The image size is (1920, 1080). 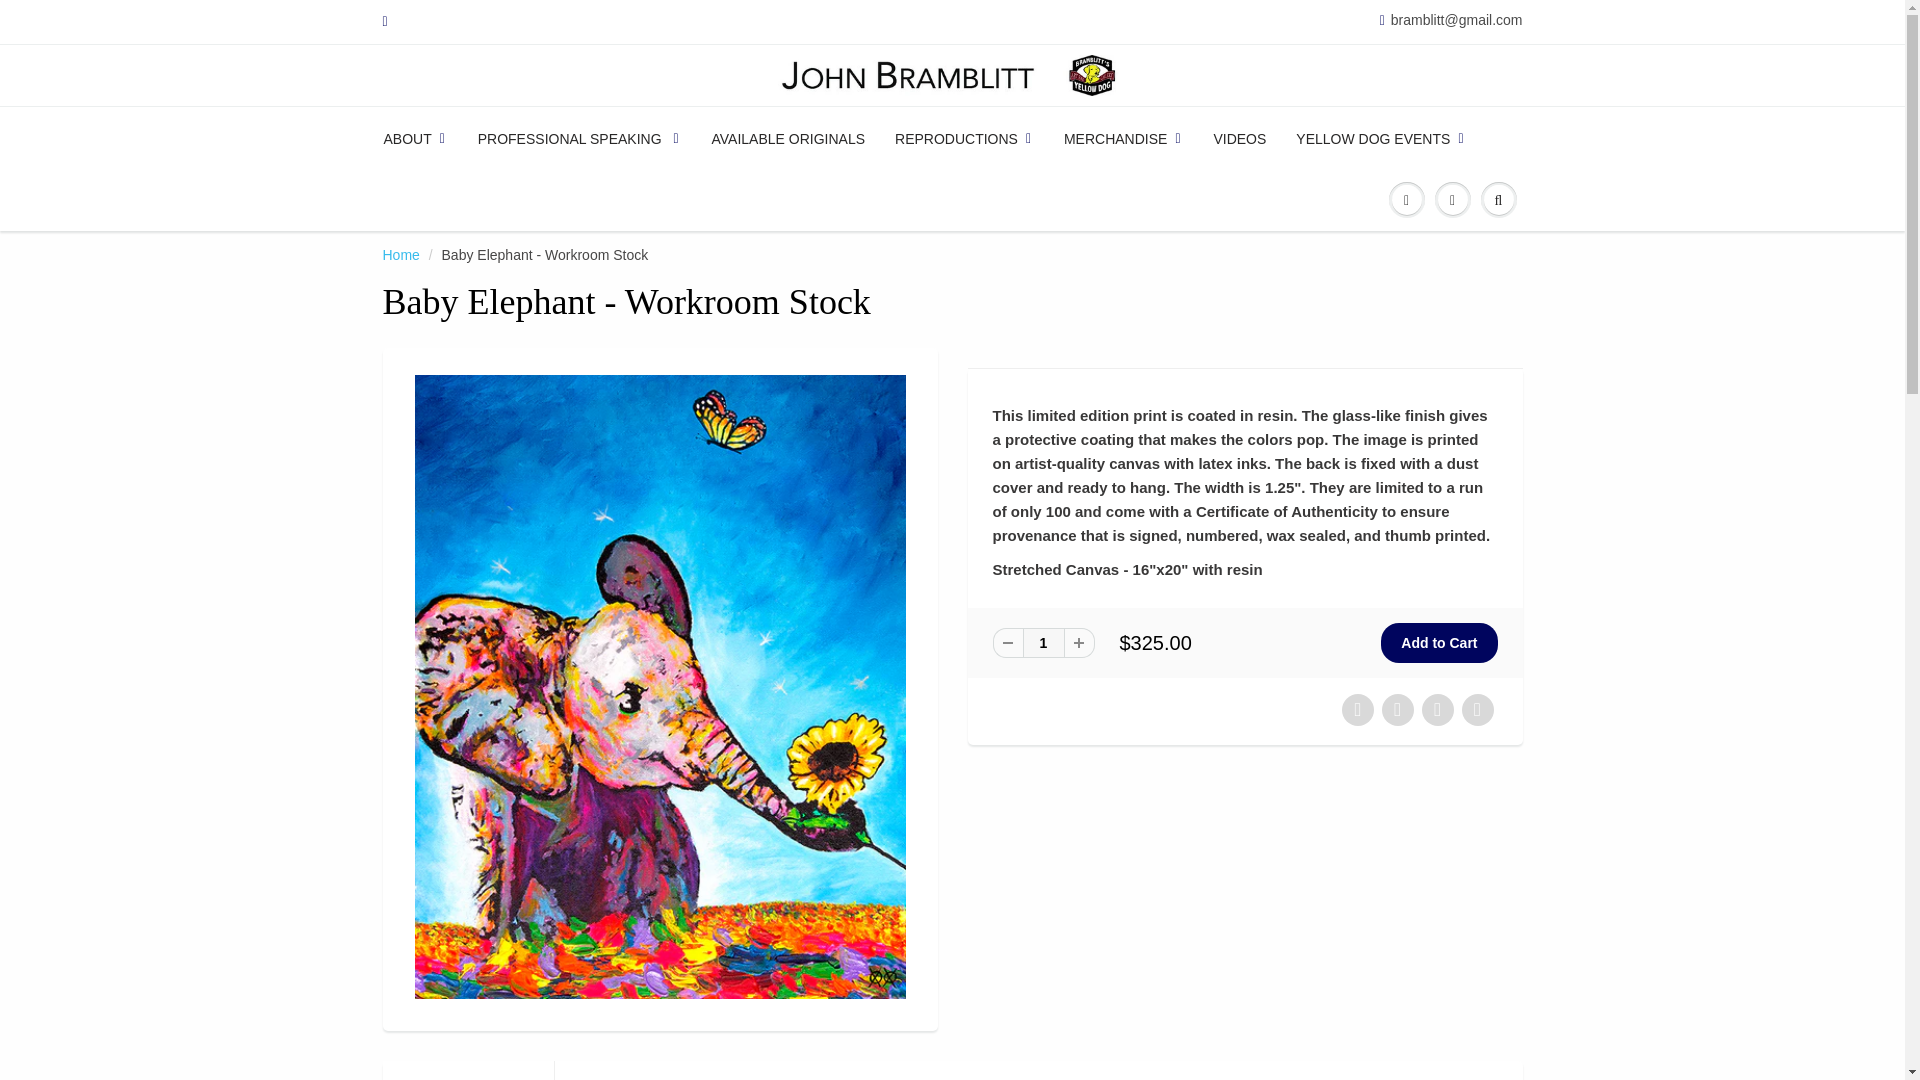 I want to click on VIDEOS, so click(x=1239, y=138).